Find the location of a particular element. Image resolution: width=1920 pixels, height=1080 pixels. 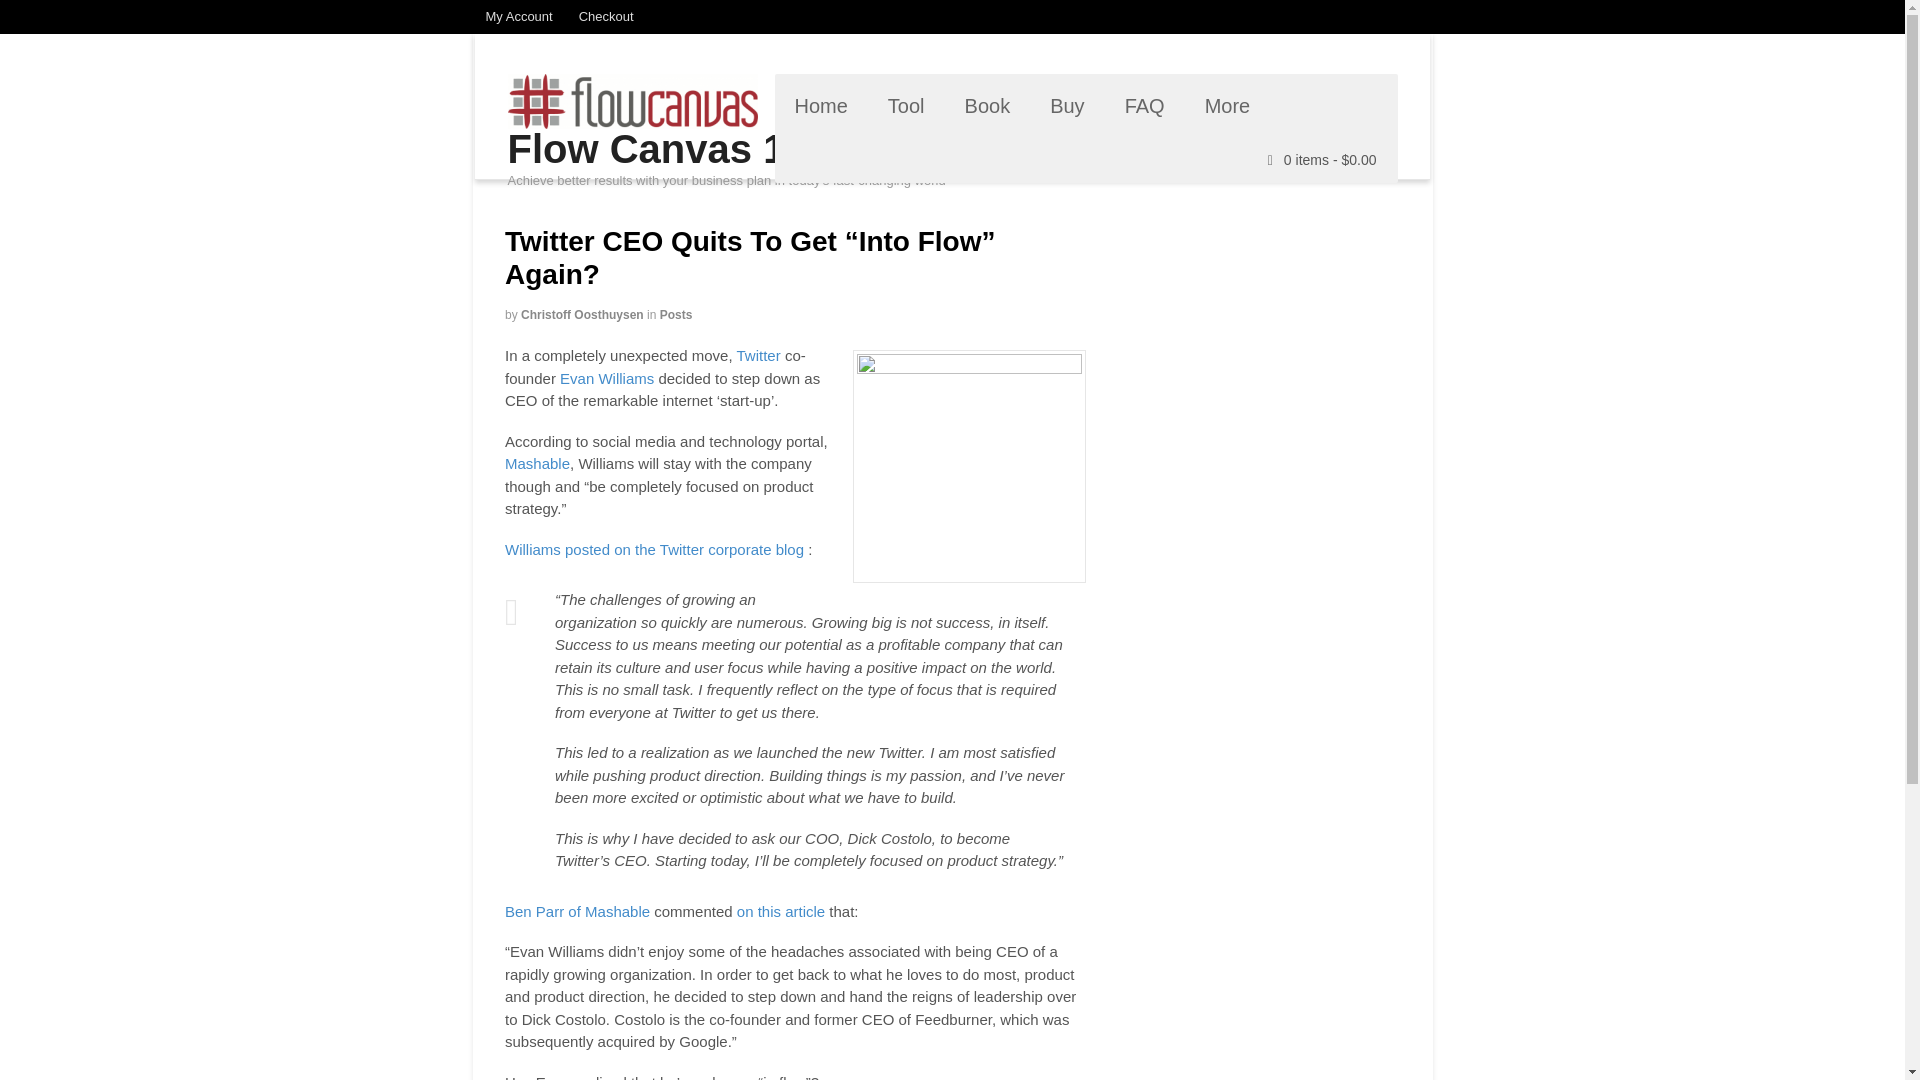

Posts by Christoff Oosthuysen is located at coordinates (582, 314).